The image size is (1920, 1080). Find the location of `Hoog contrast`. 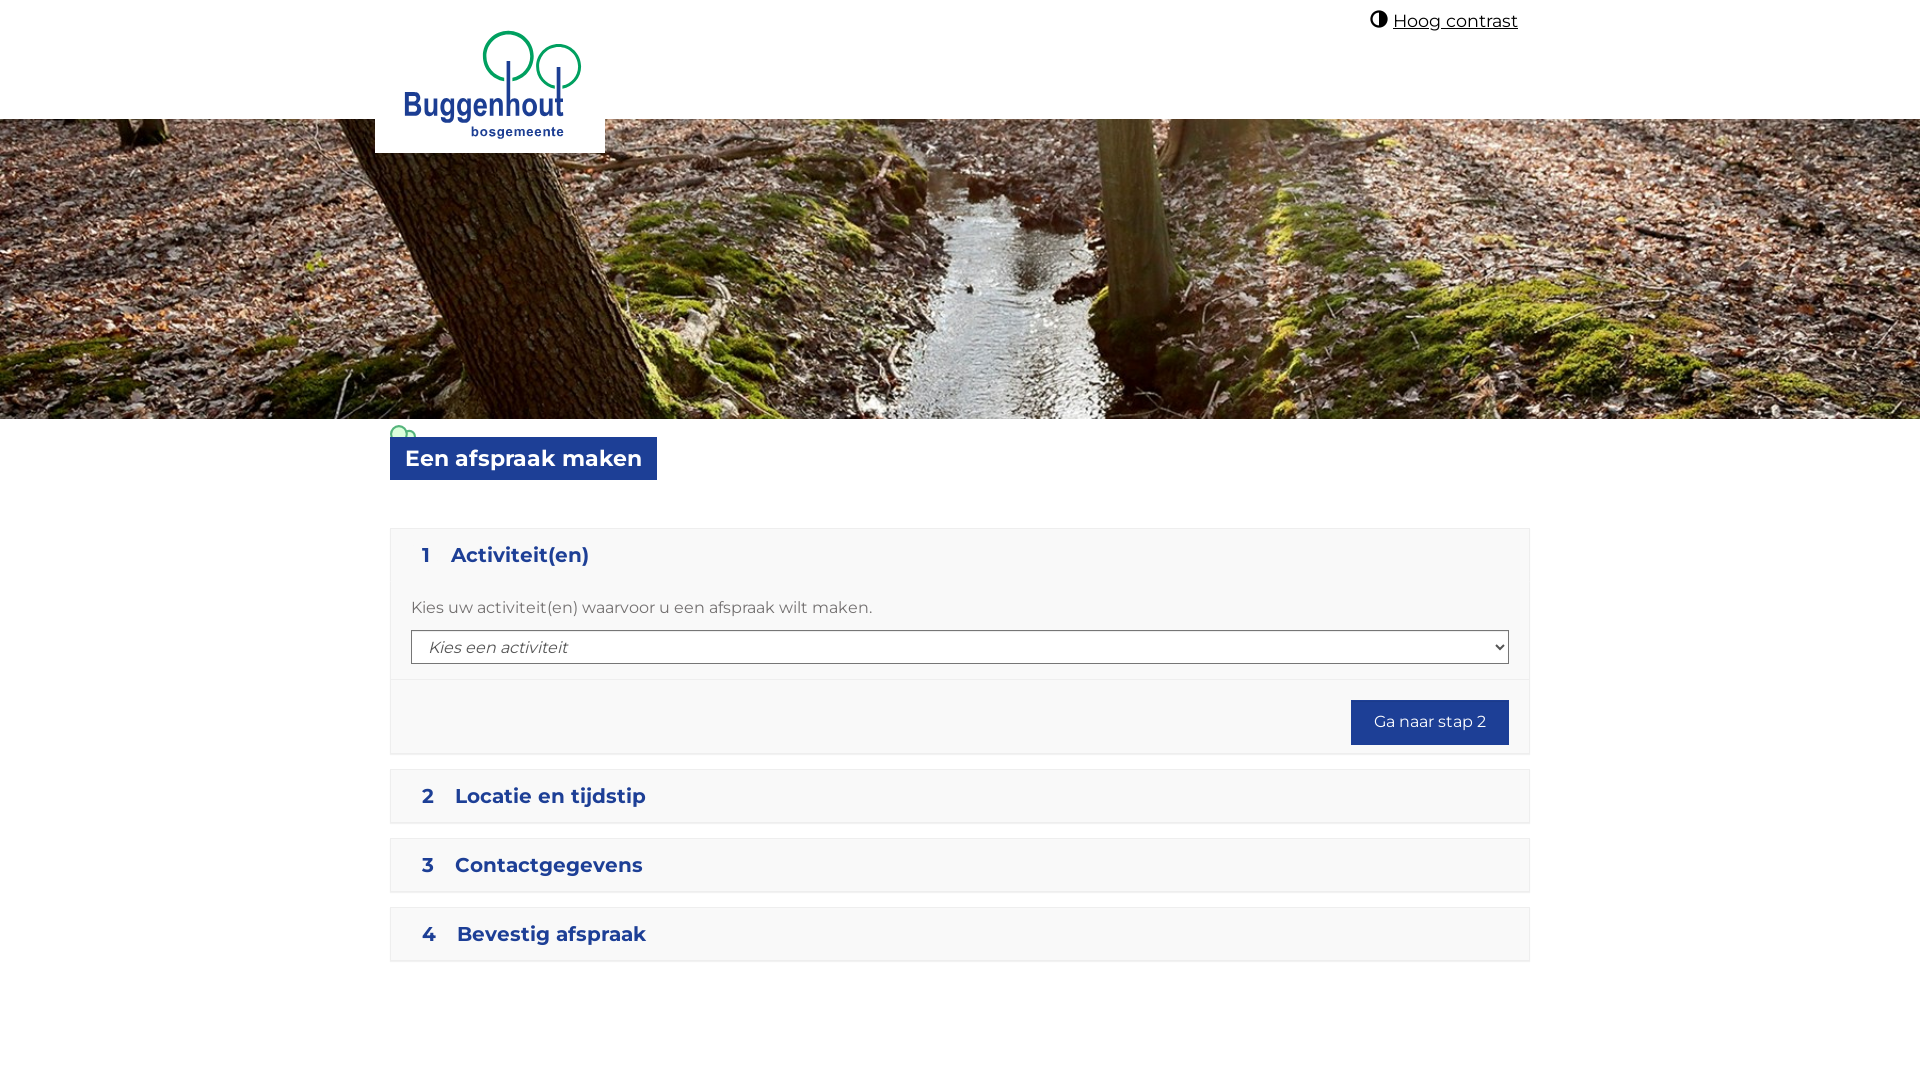

Hoog contrast is located at coordinates (1444, 20).